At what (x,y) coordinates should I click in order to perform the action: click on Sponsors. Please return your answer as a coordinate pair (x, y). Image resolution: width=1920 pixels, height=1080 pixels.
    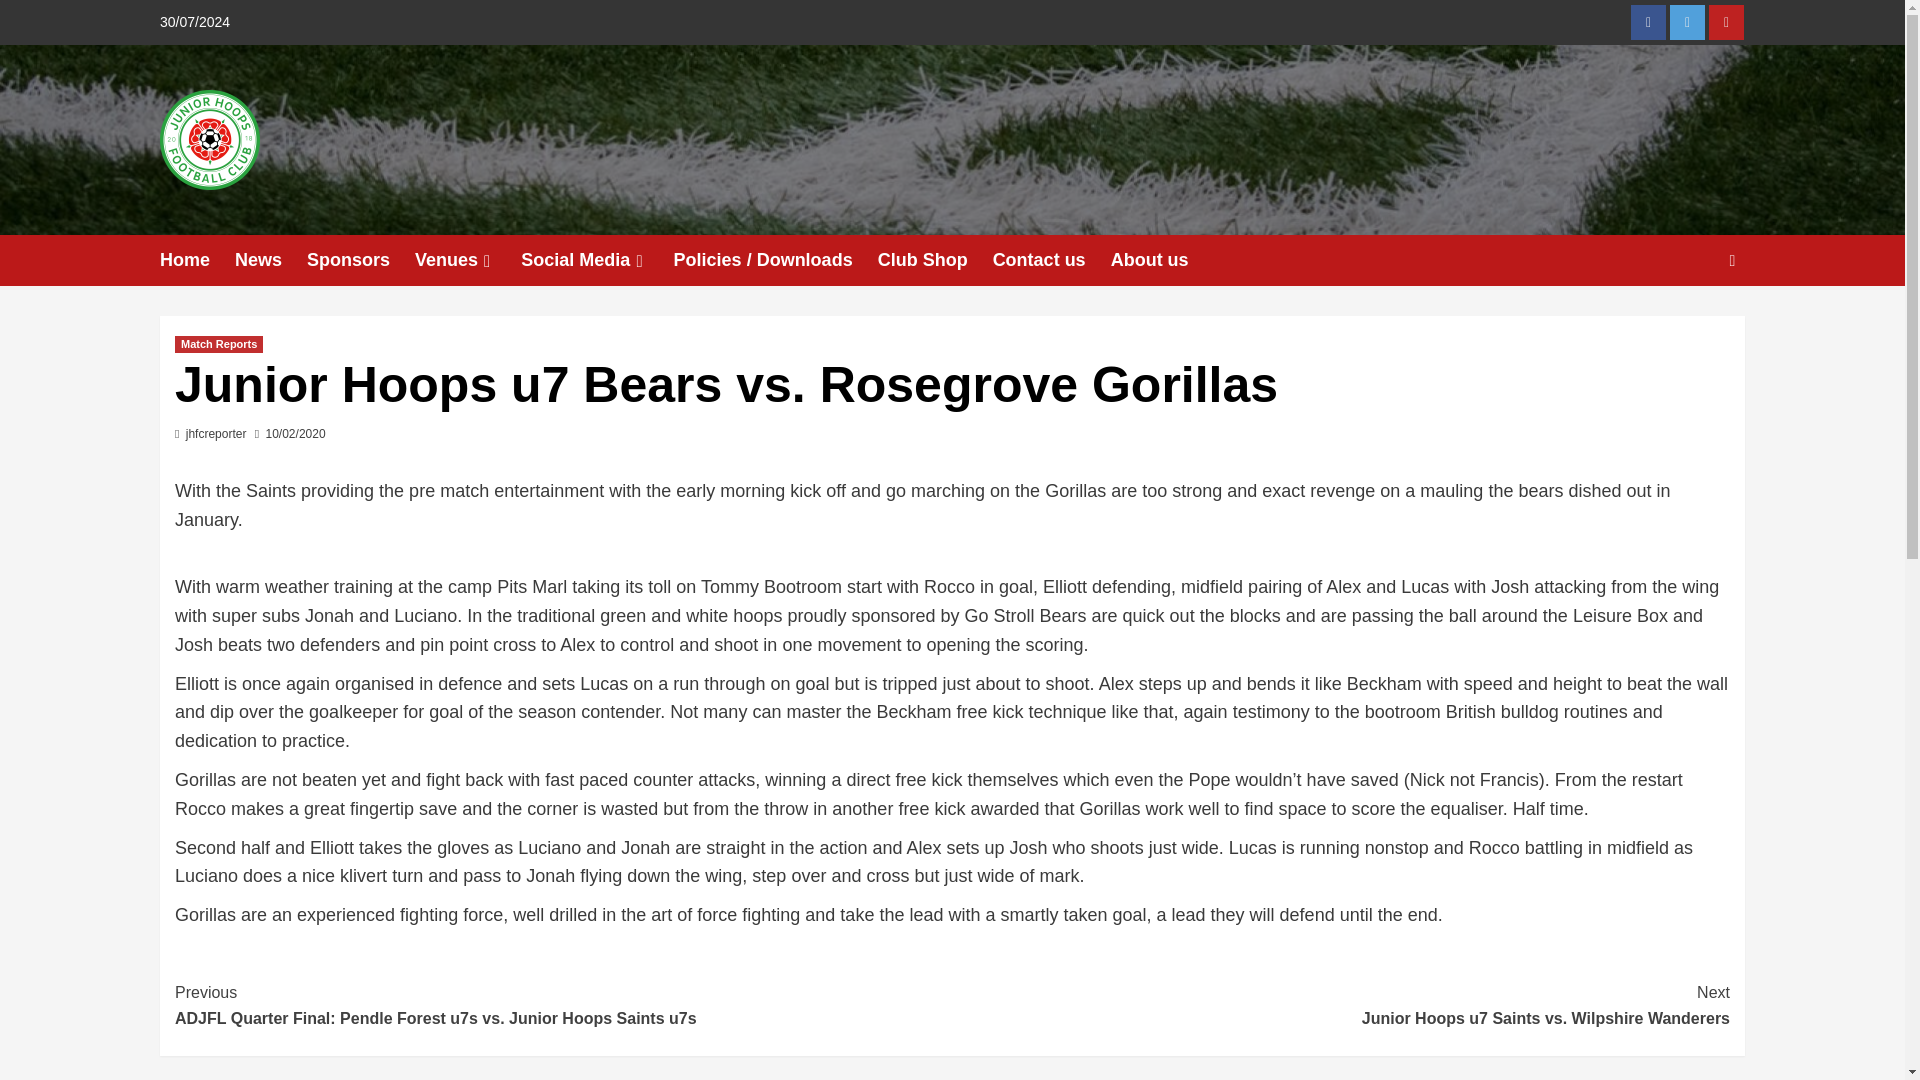
    Looking at the image, I should click on (360, 260).